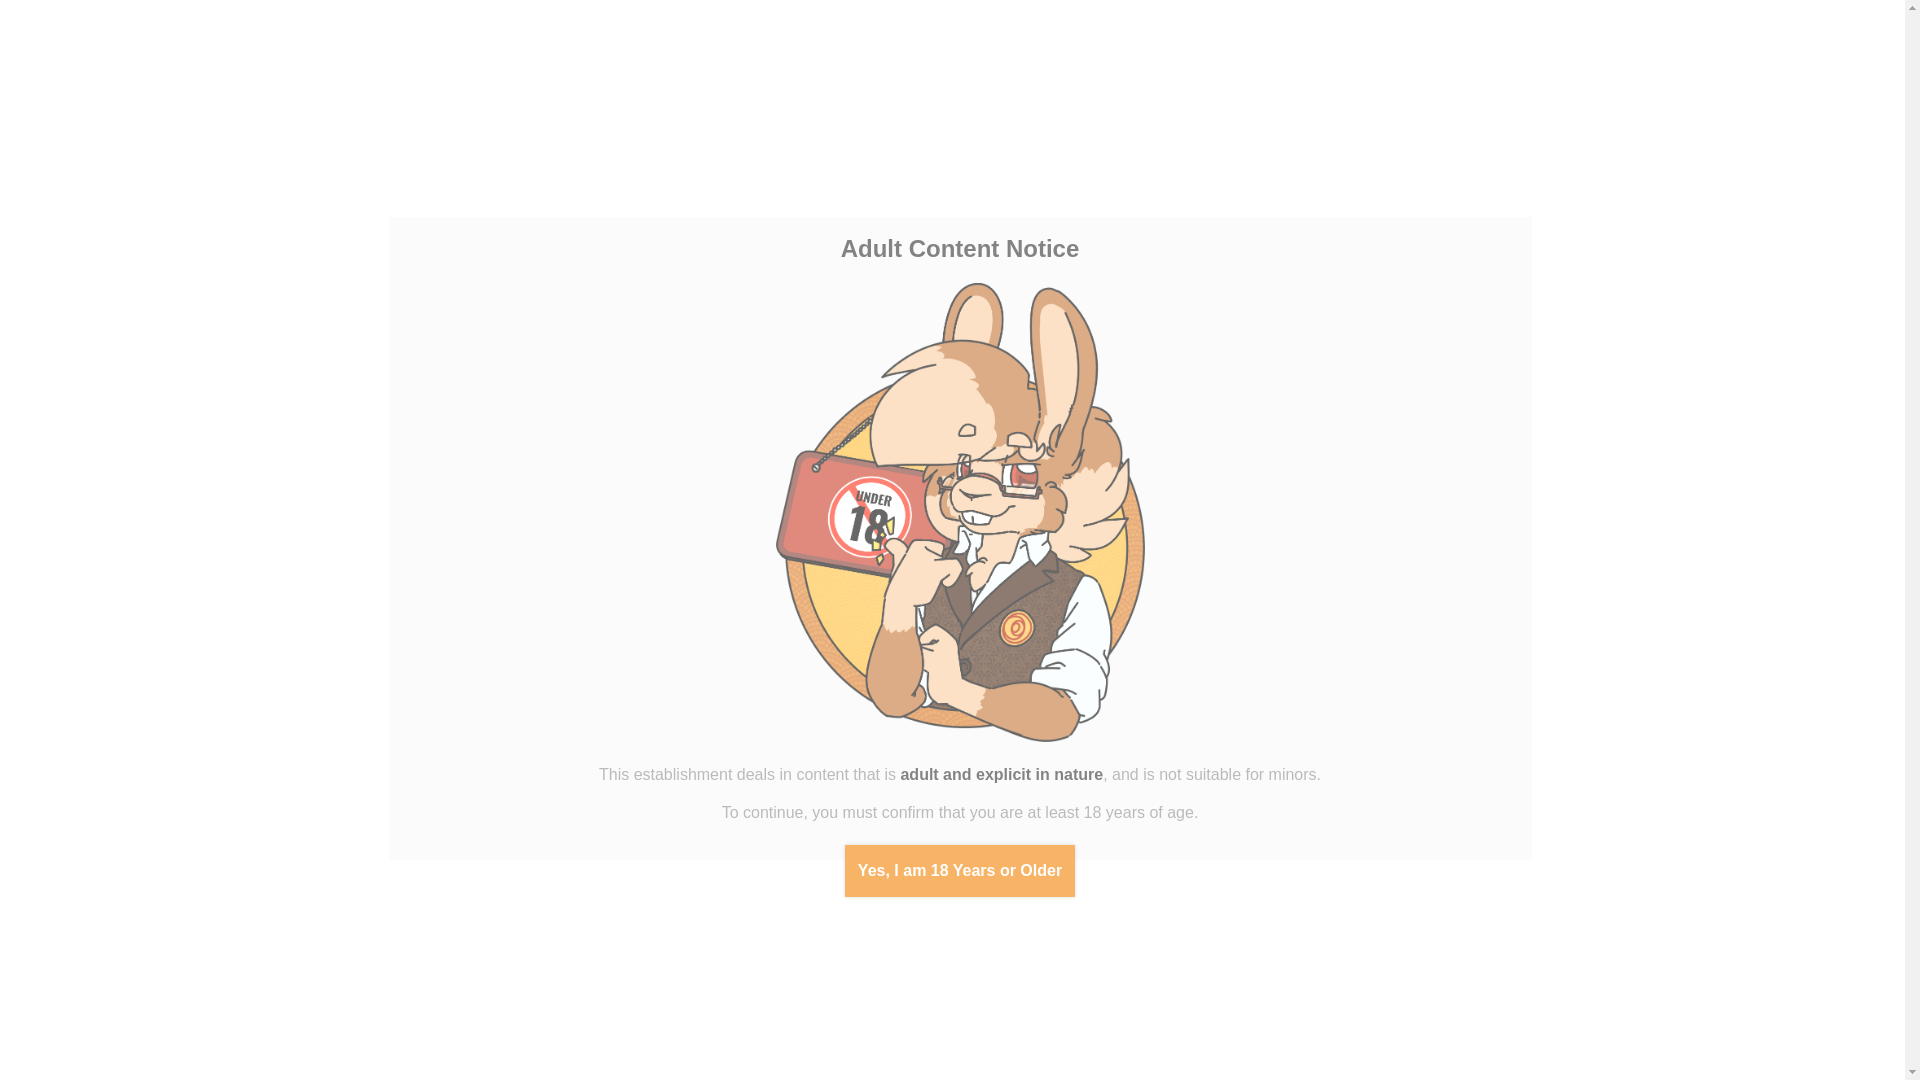 The height and width of the screenshot is (1080, 1920). What do you see at coordinates (110, 684) in the screenshot?
I see `14` at bounding box center [110, 684].